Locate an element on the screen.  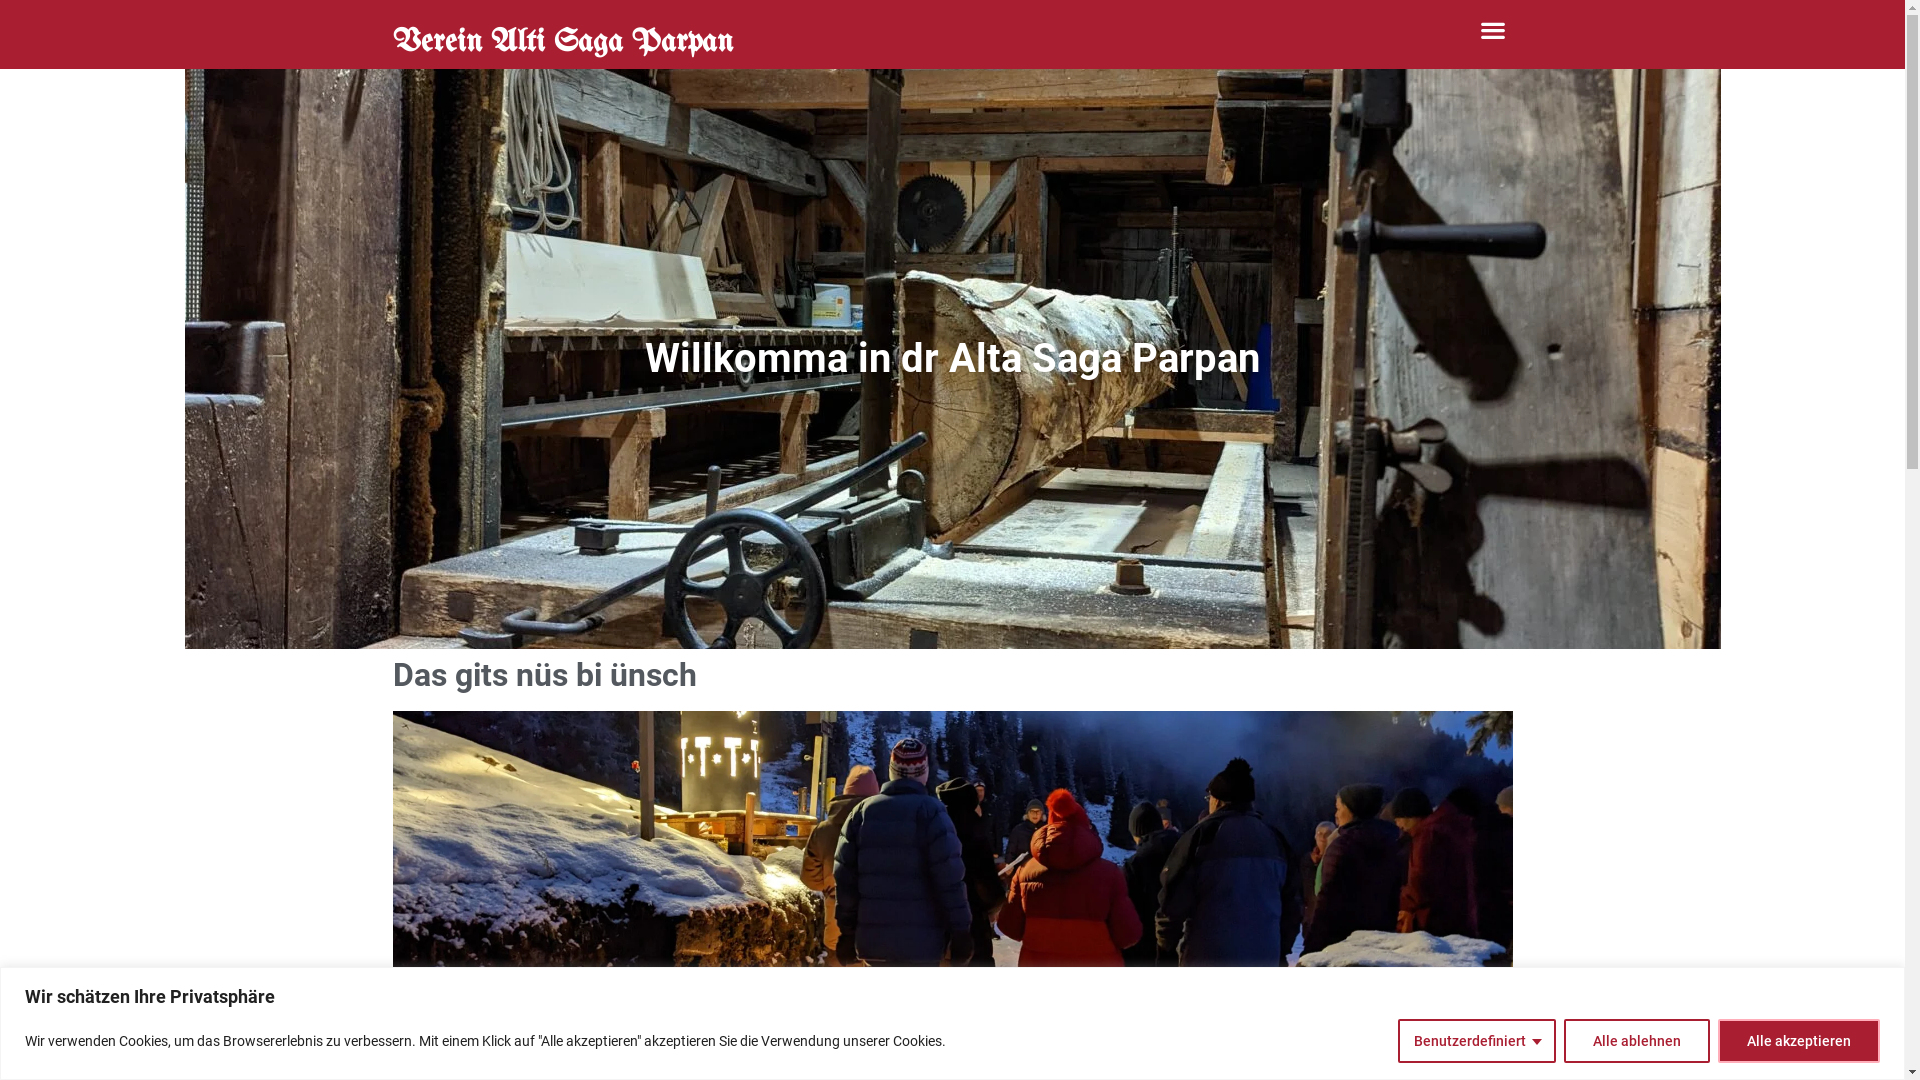
Alle akzeptieren is located at coordinates (1799, 1040).